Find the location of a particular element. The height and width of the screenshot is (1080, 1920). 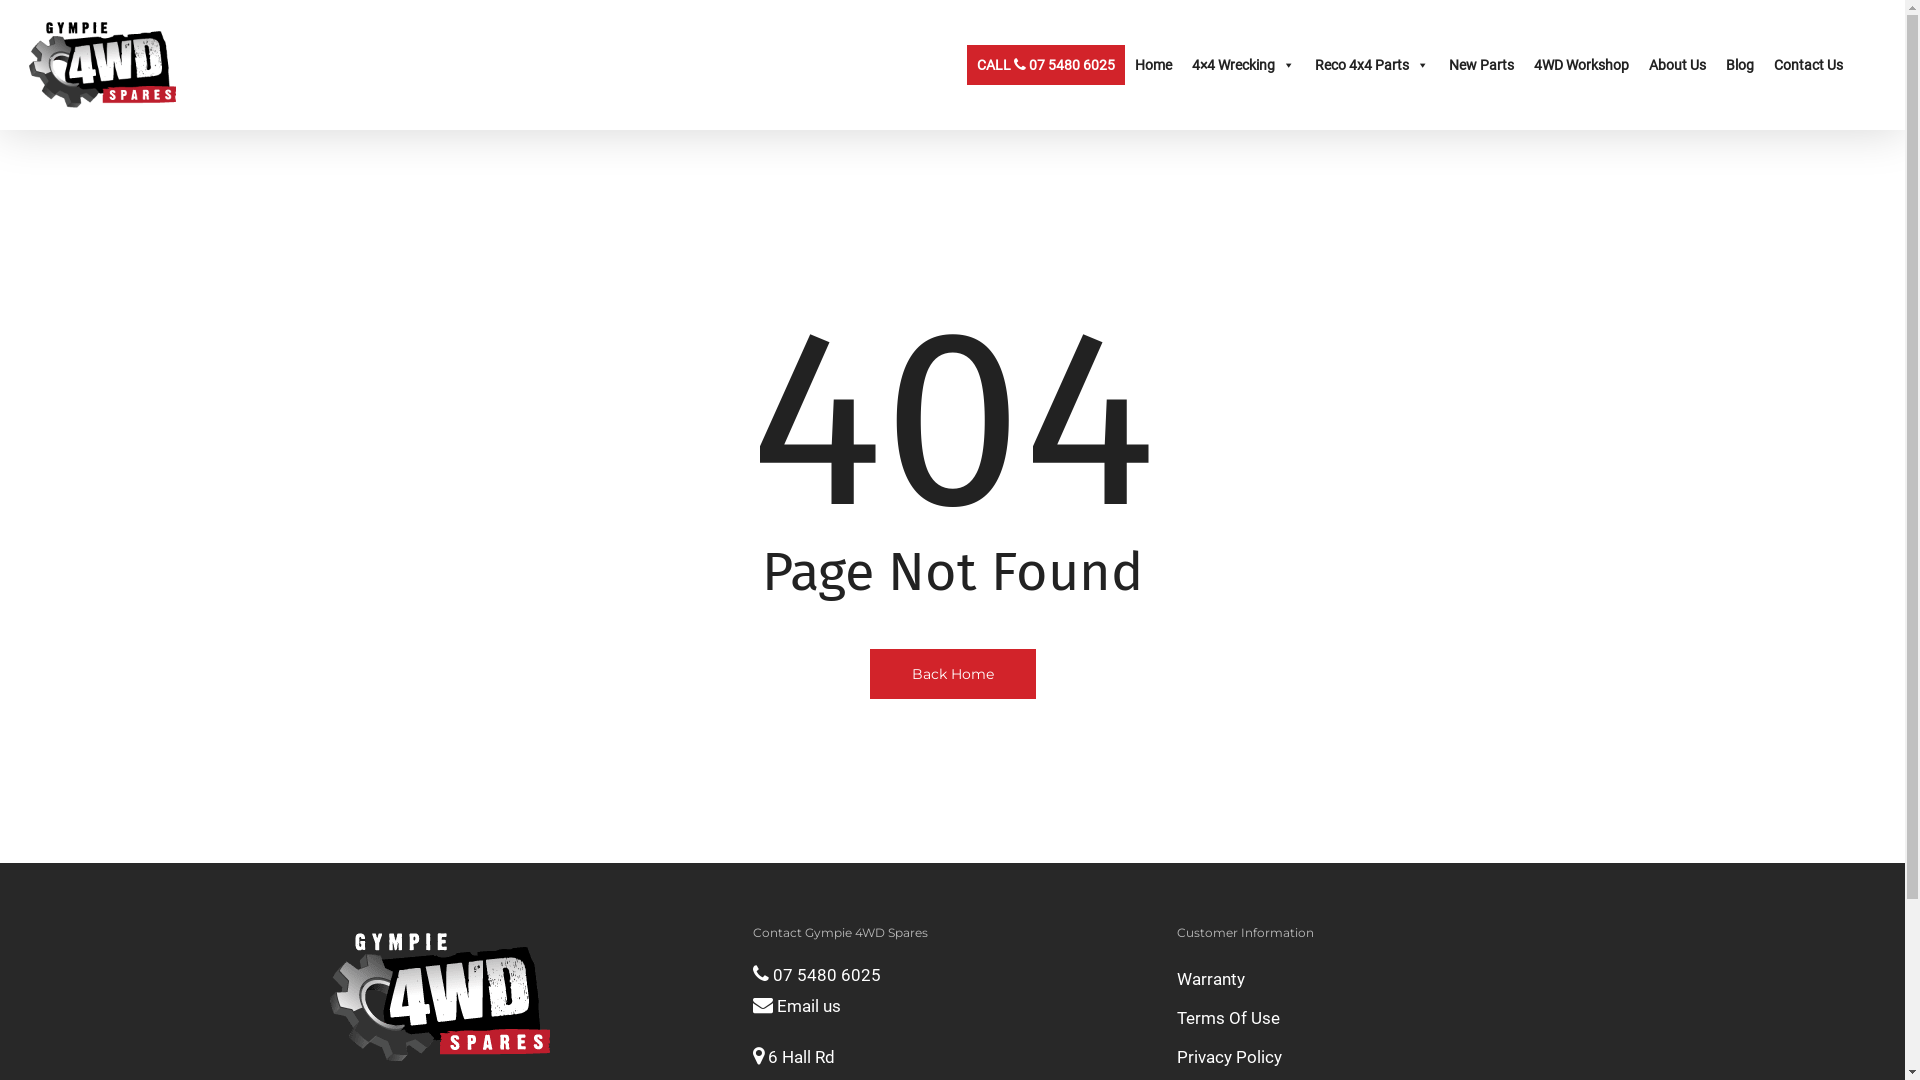

Terms Of Use is located at coordinates (1376, 1018).